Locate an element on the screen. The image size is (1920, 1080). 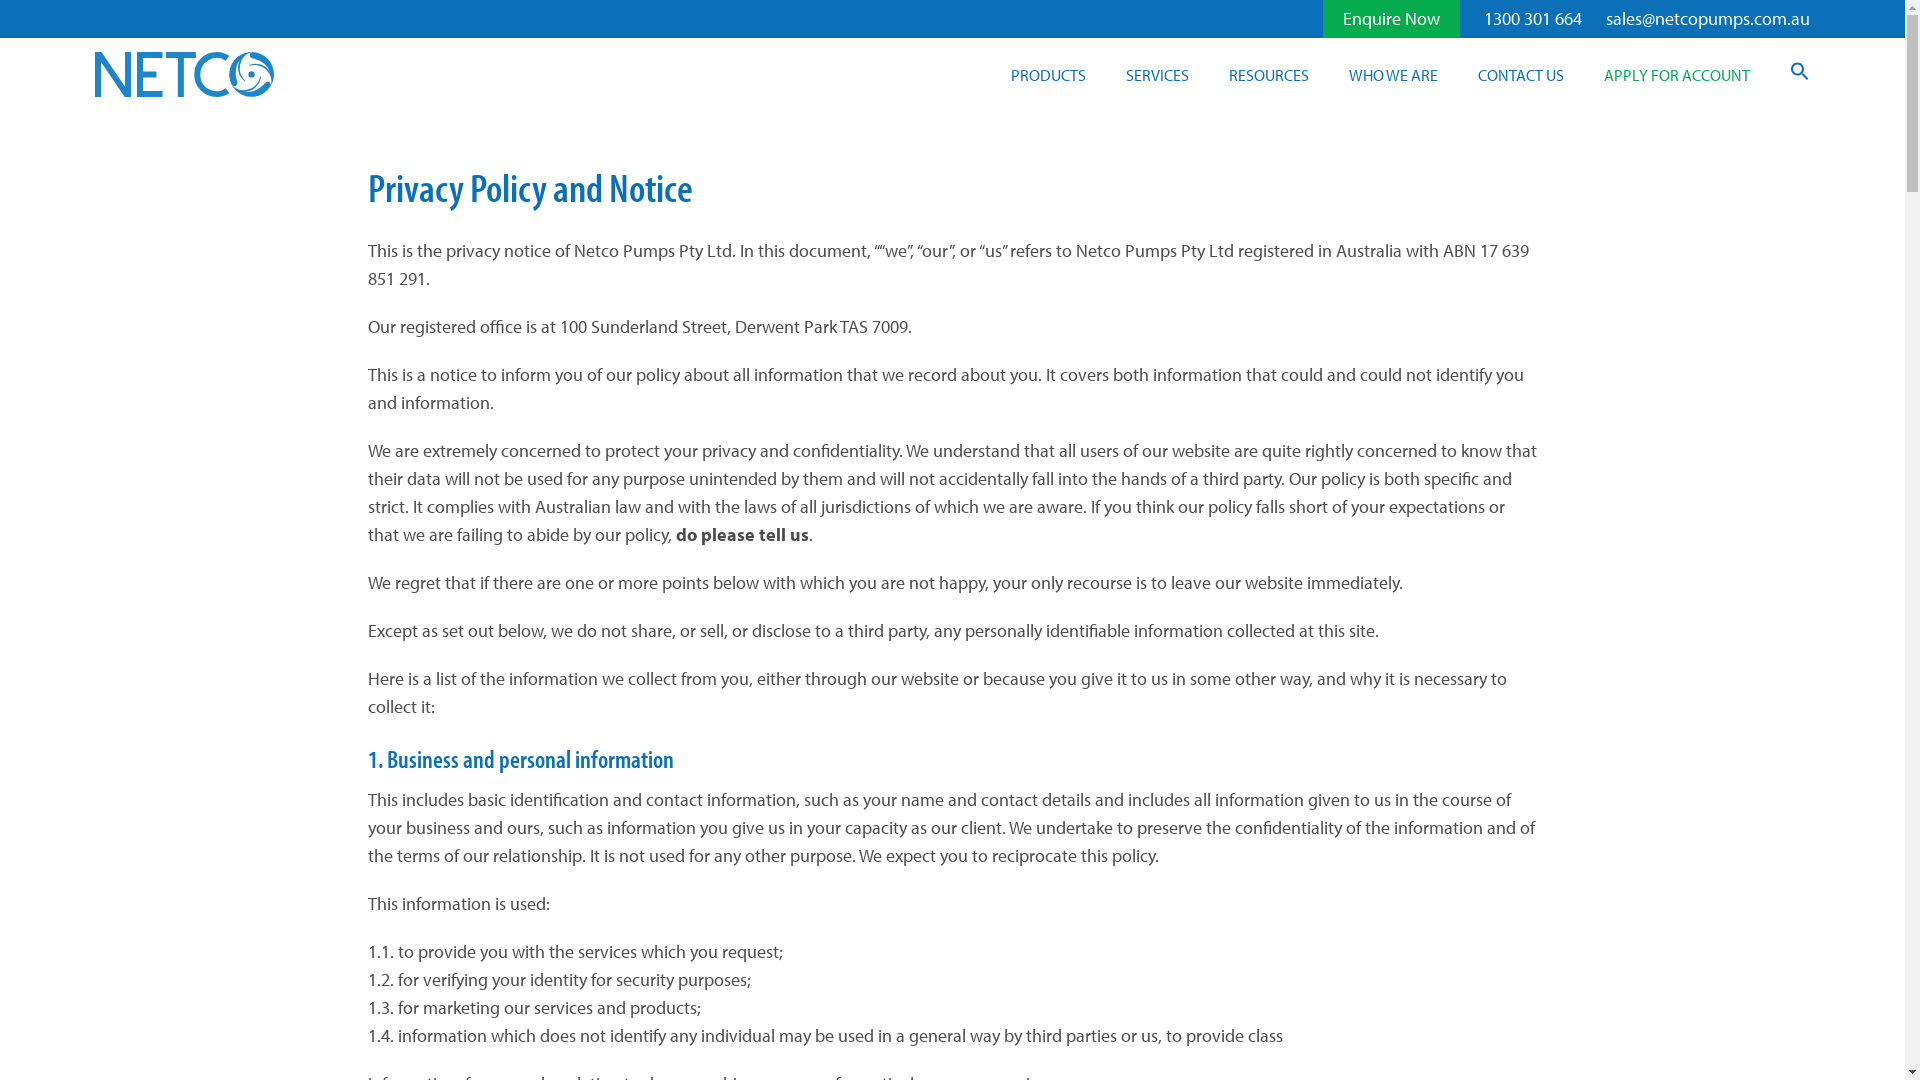
CONTACT US is located at coordinates (1521, 75).